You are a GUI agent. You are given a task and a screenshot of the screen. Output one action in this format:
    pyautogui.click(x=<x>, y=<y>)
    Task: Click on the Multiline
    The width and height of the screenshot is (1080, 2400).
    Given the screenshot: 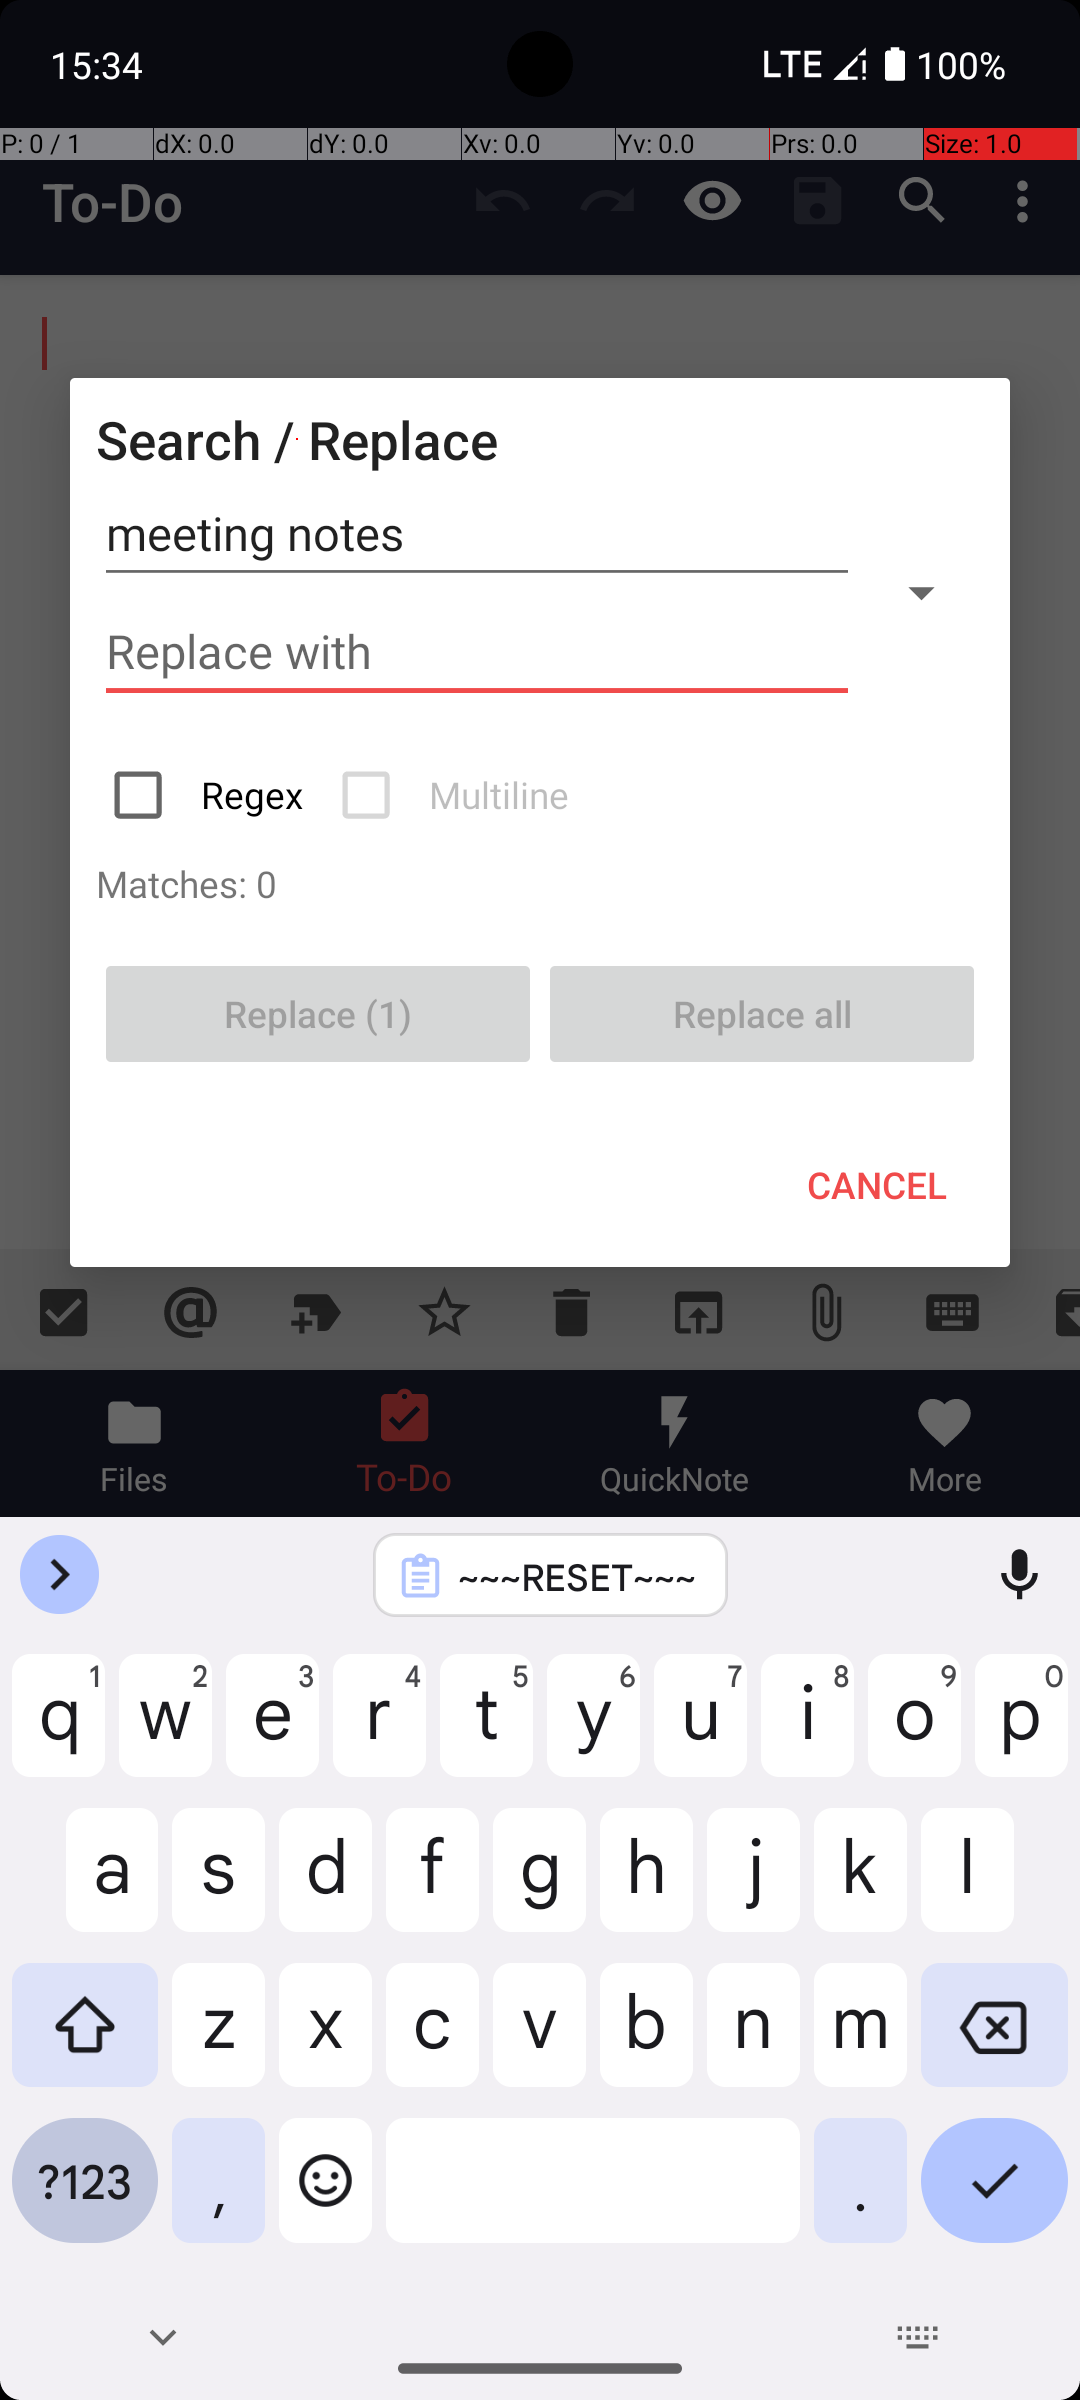 What is the action you would take?
    pyautogui.click(x=457, y=794)
    